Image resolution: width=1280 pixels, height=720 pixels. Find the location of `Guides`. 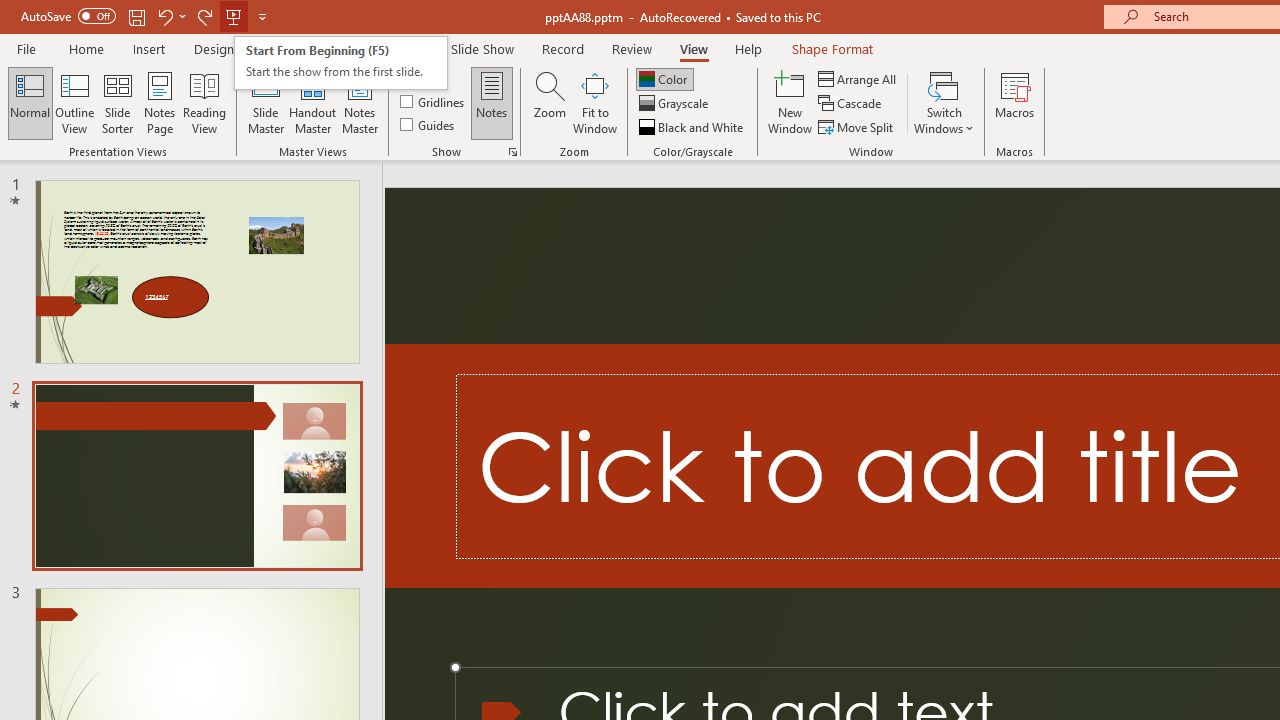

Guides is located at coordinates (428, 124).